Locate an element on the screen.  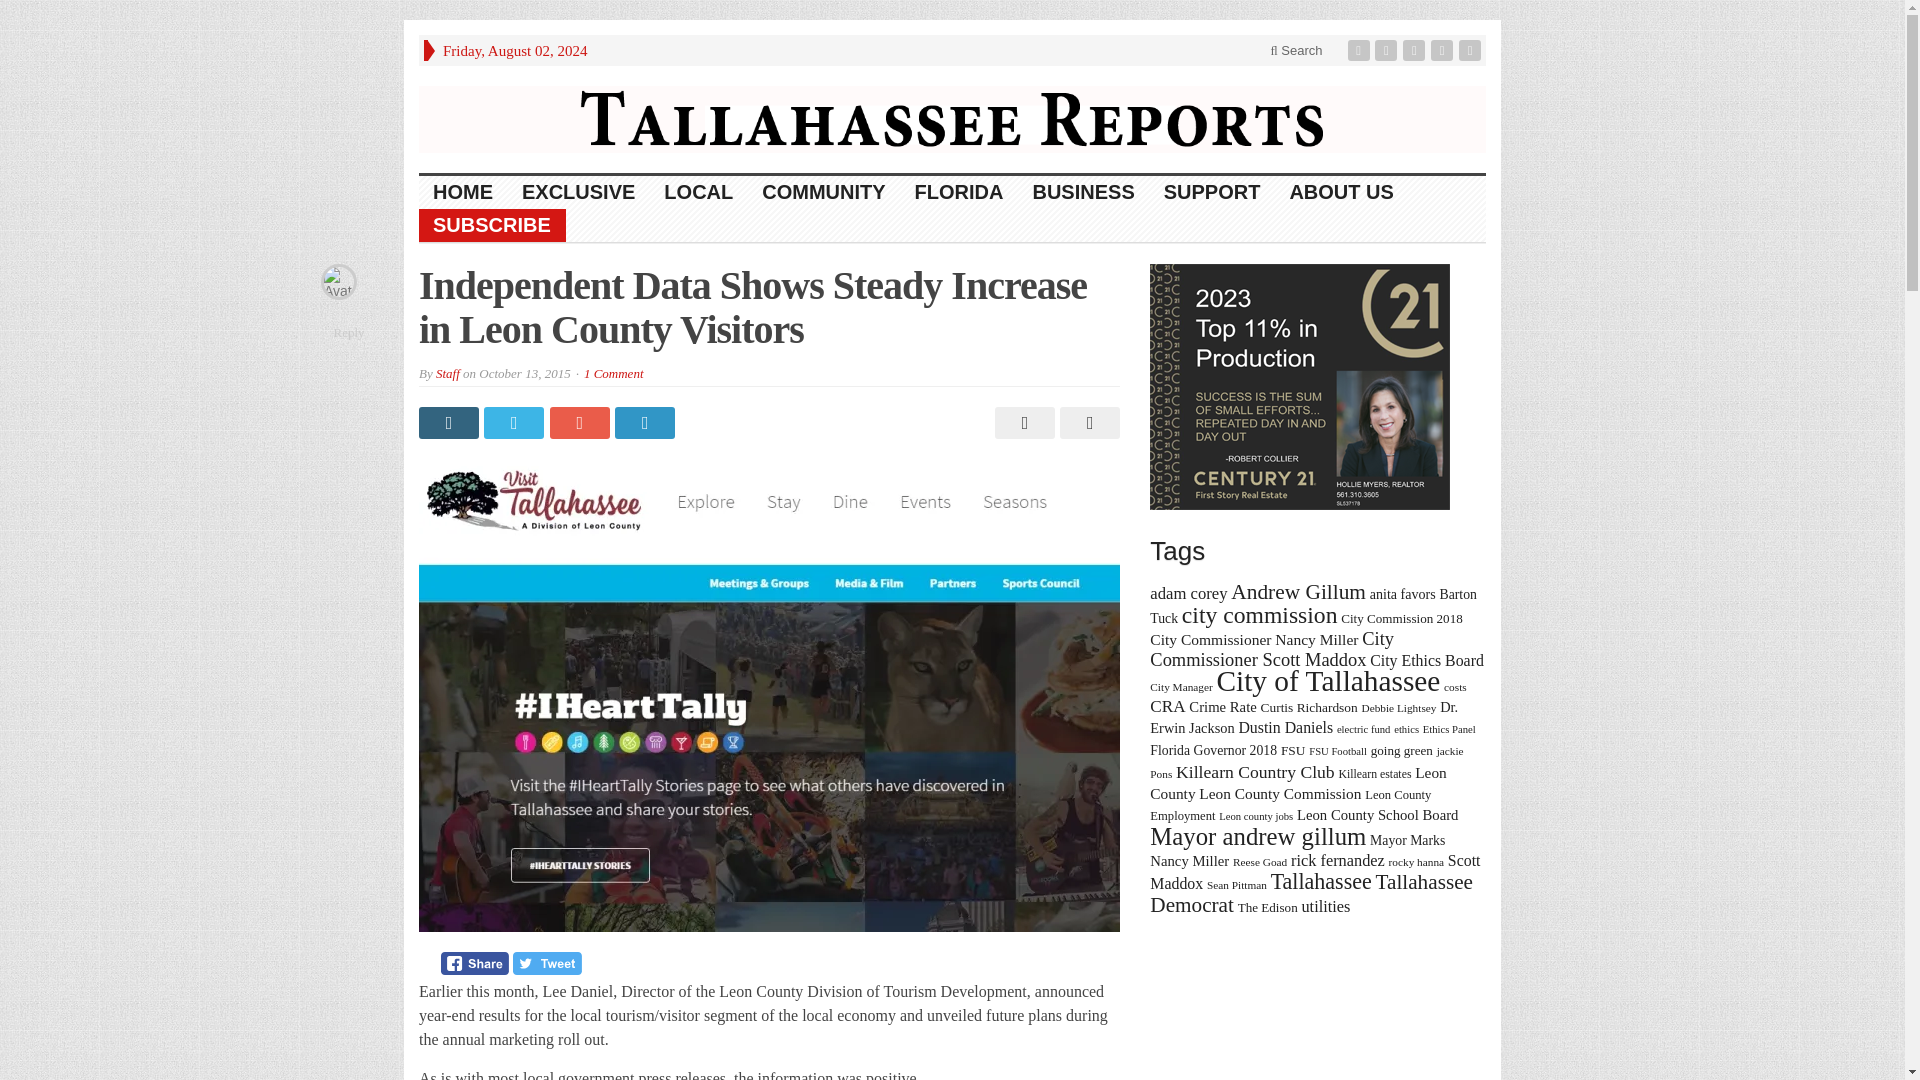
Site feed is located at coordinates (1472, 50).